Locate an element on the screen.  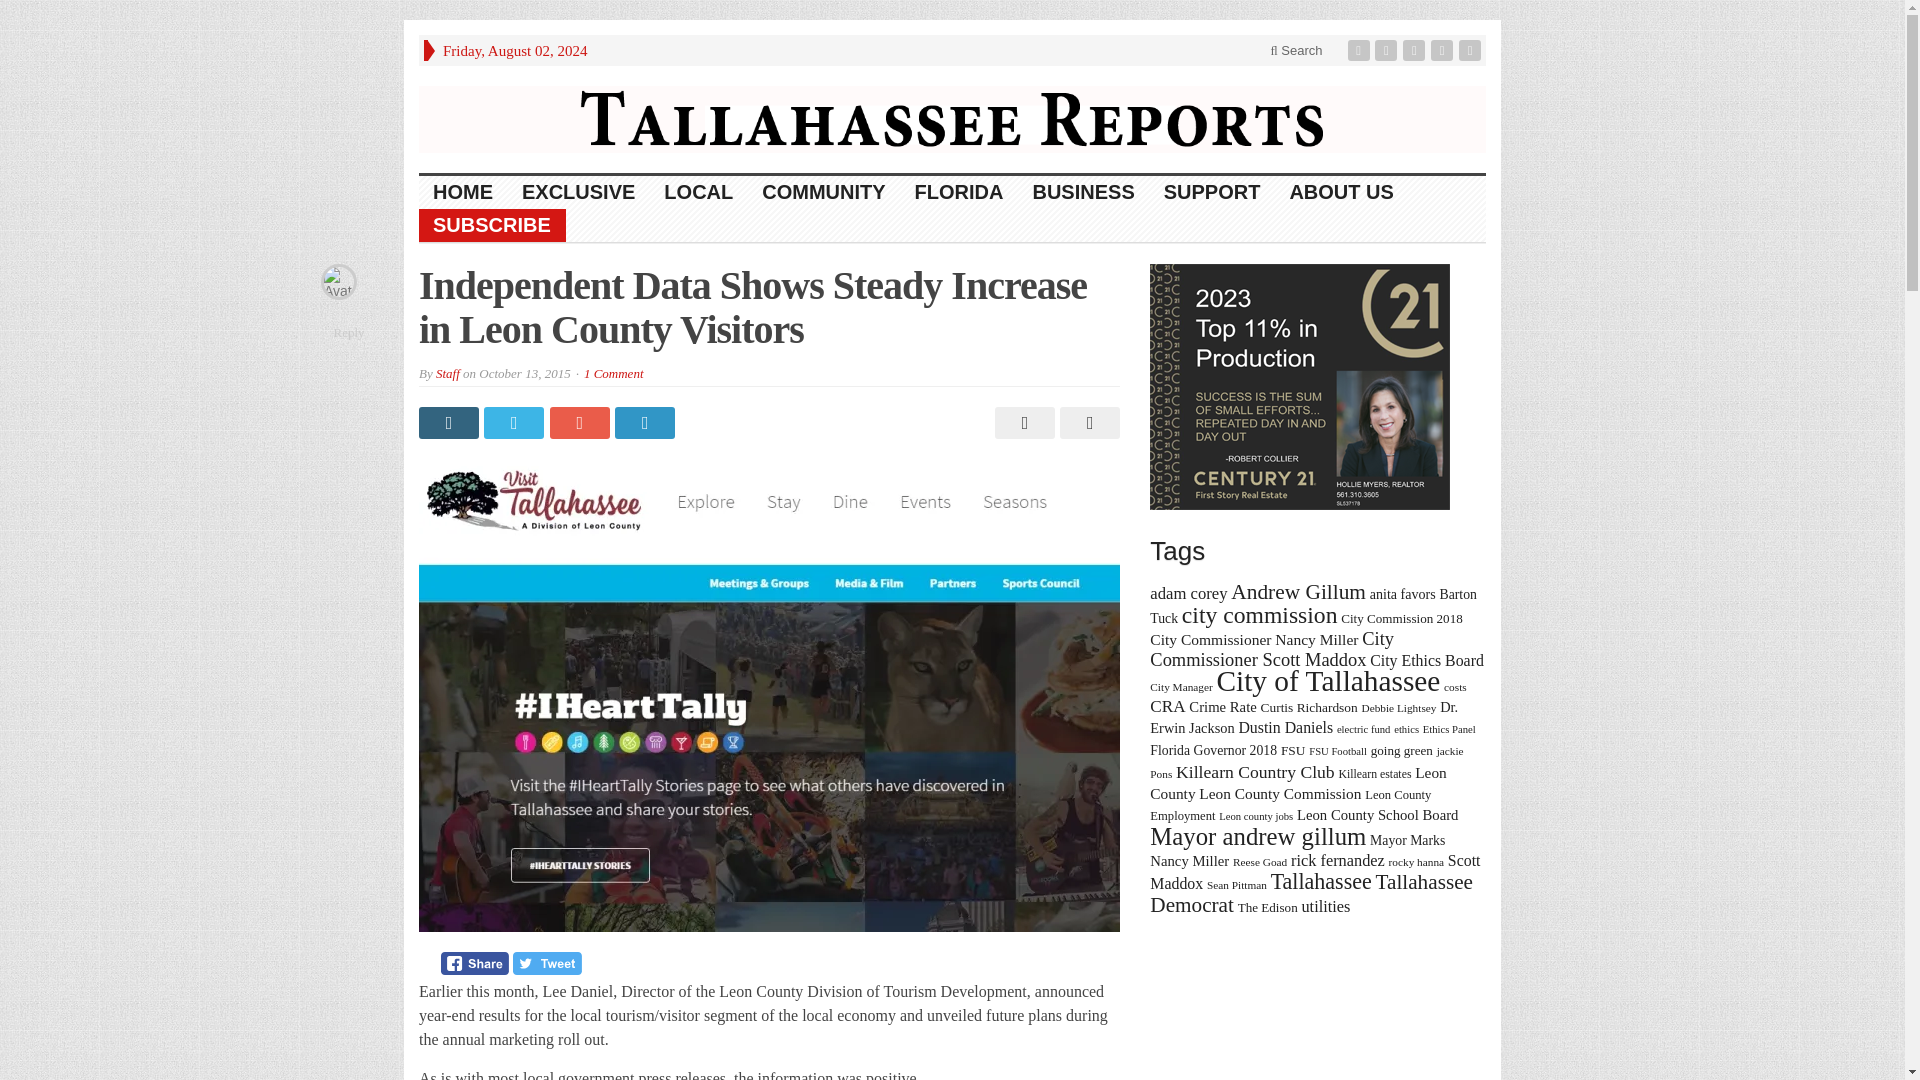
Site feed is located at coordinates (1472, 50).